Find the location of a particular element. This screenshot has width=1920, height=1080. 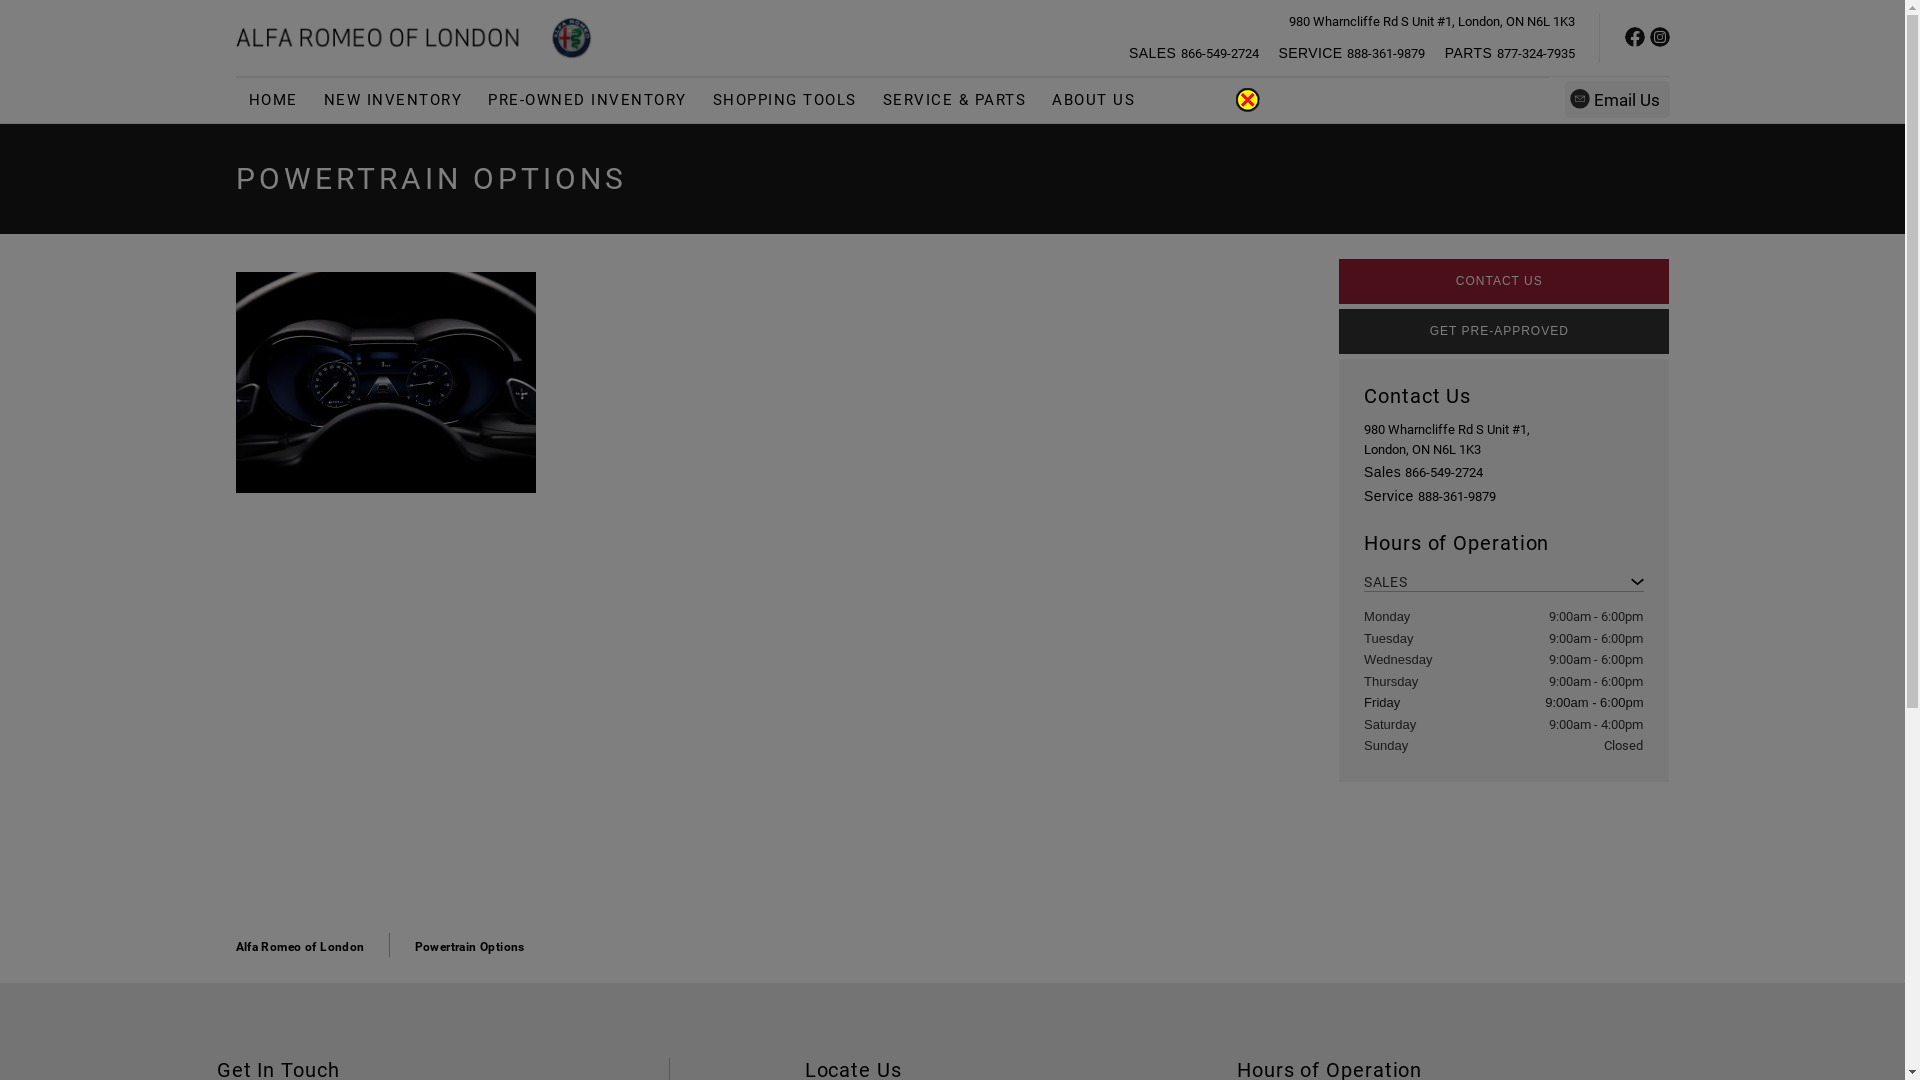

CONTACT US is located at coordinates (1504, 282).